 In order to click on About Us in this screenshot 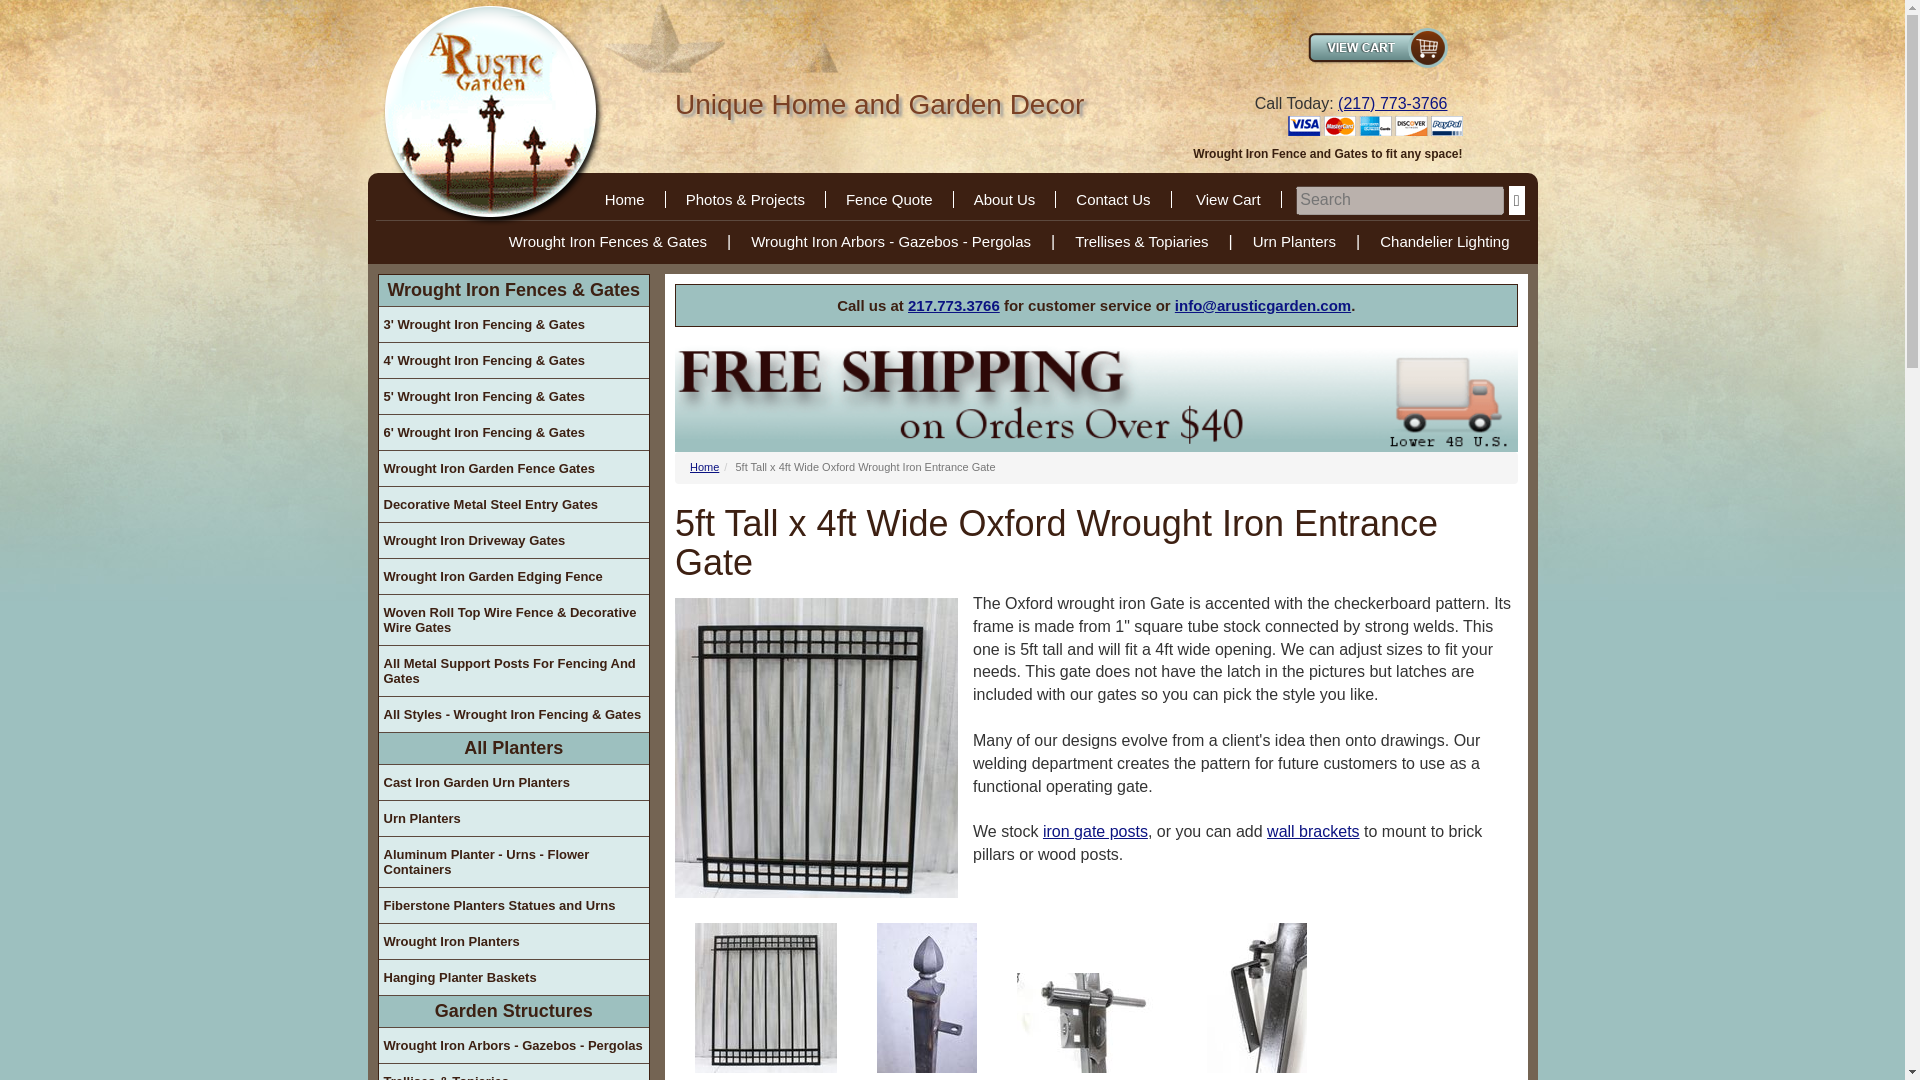, I will do `click(1006, 200)`.